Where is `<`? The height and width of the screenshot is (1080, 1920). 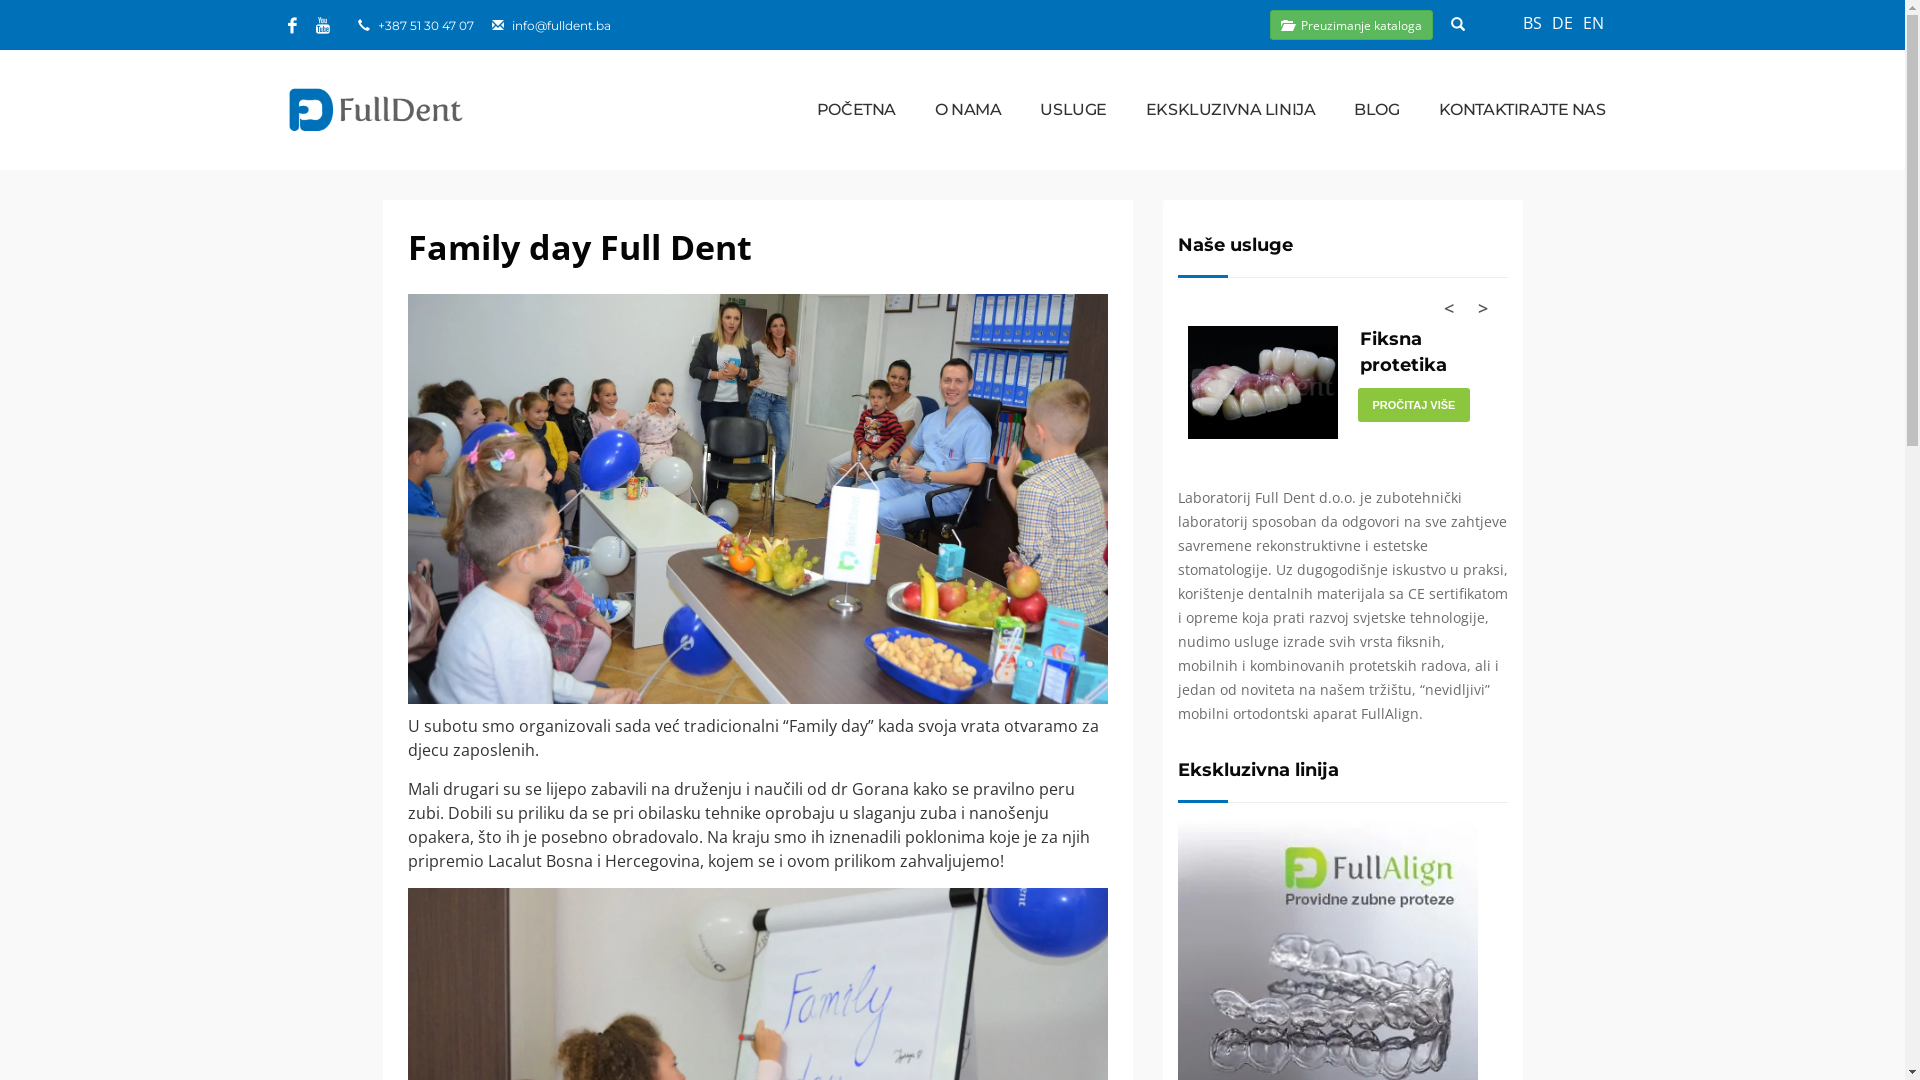
< is located at coordinates (1439, 310).